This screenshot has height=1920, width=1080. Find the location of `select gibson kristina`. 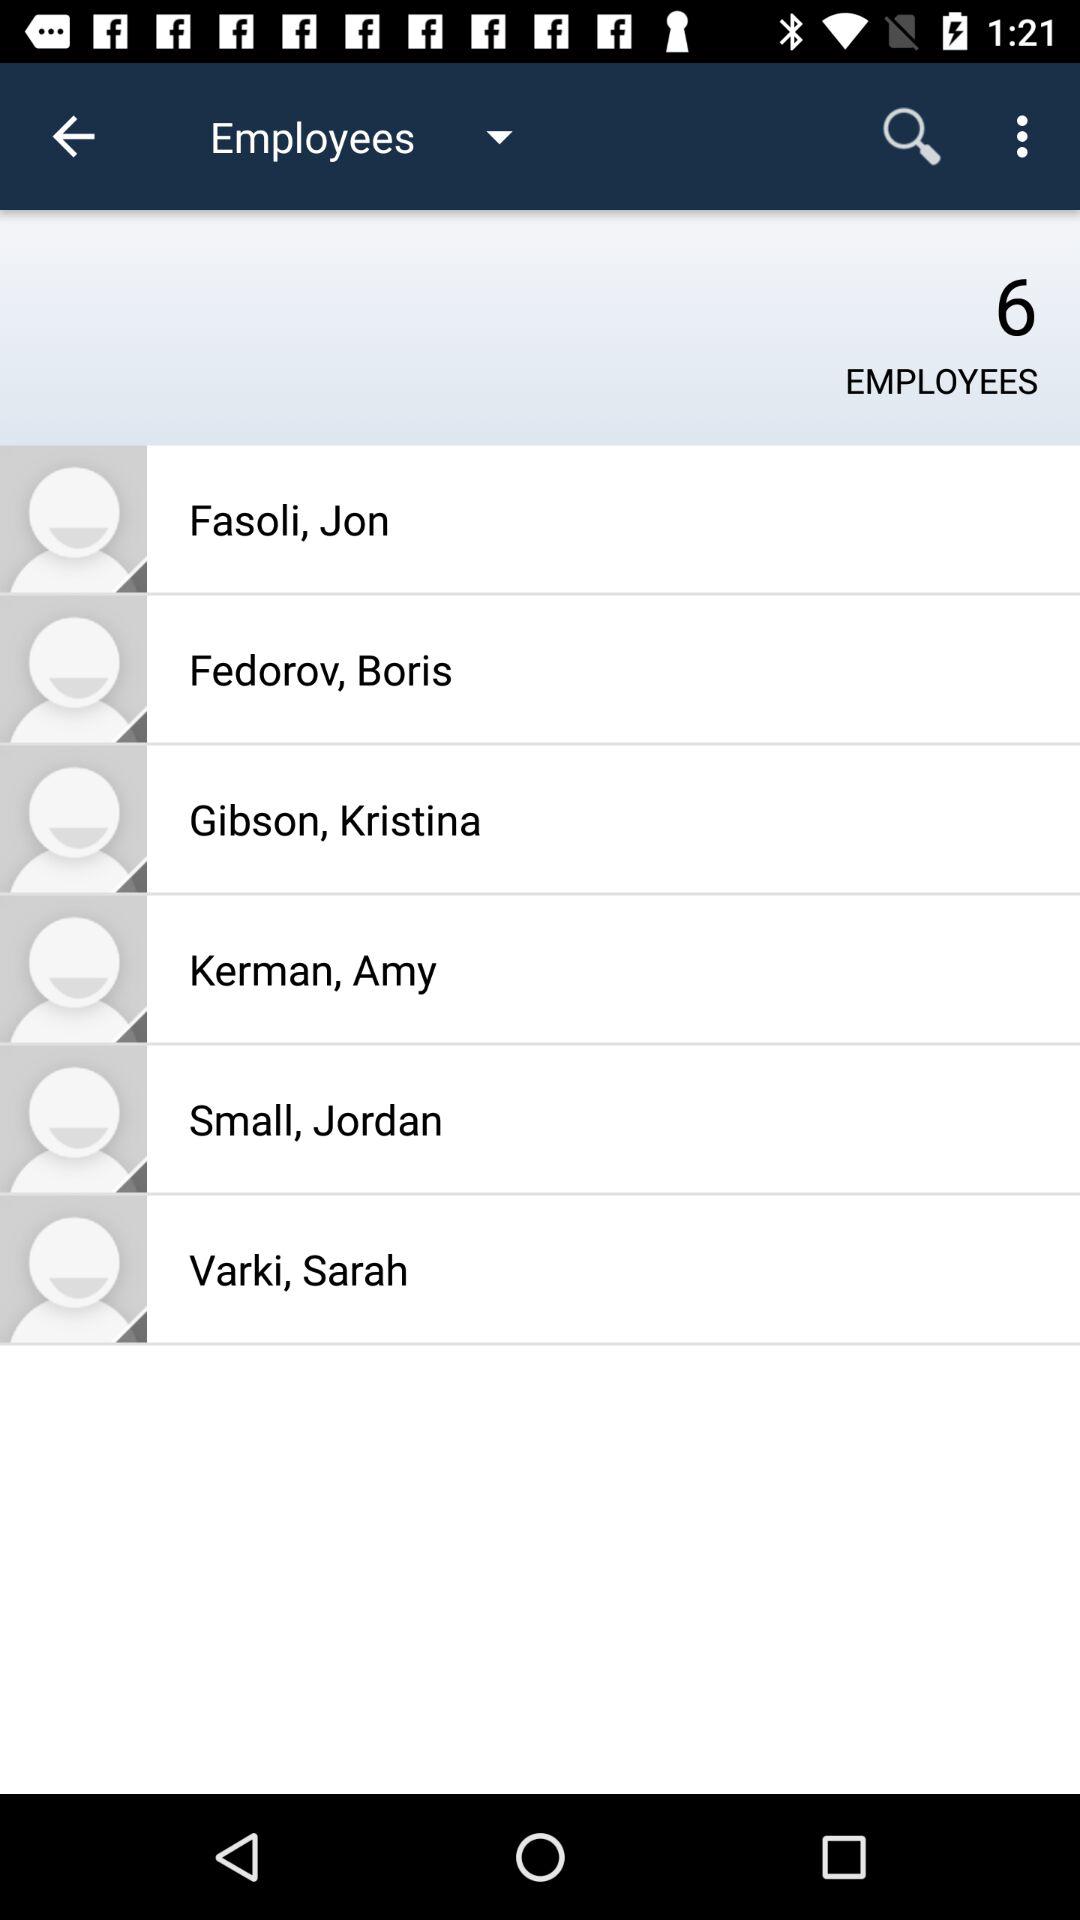

select gibson kristina is located at coordinates (74, 818).